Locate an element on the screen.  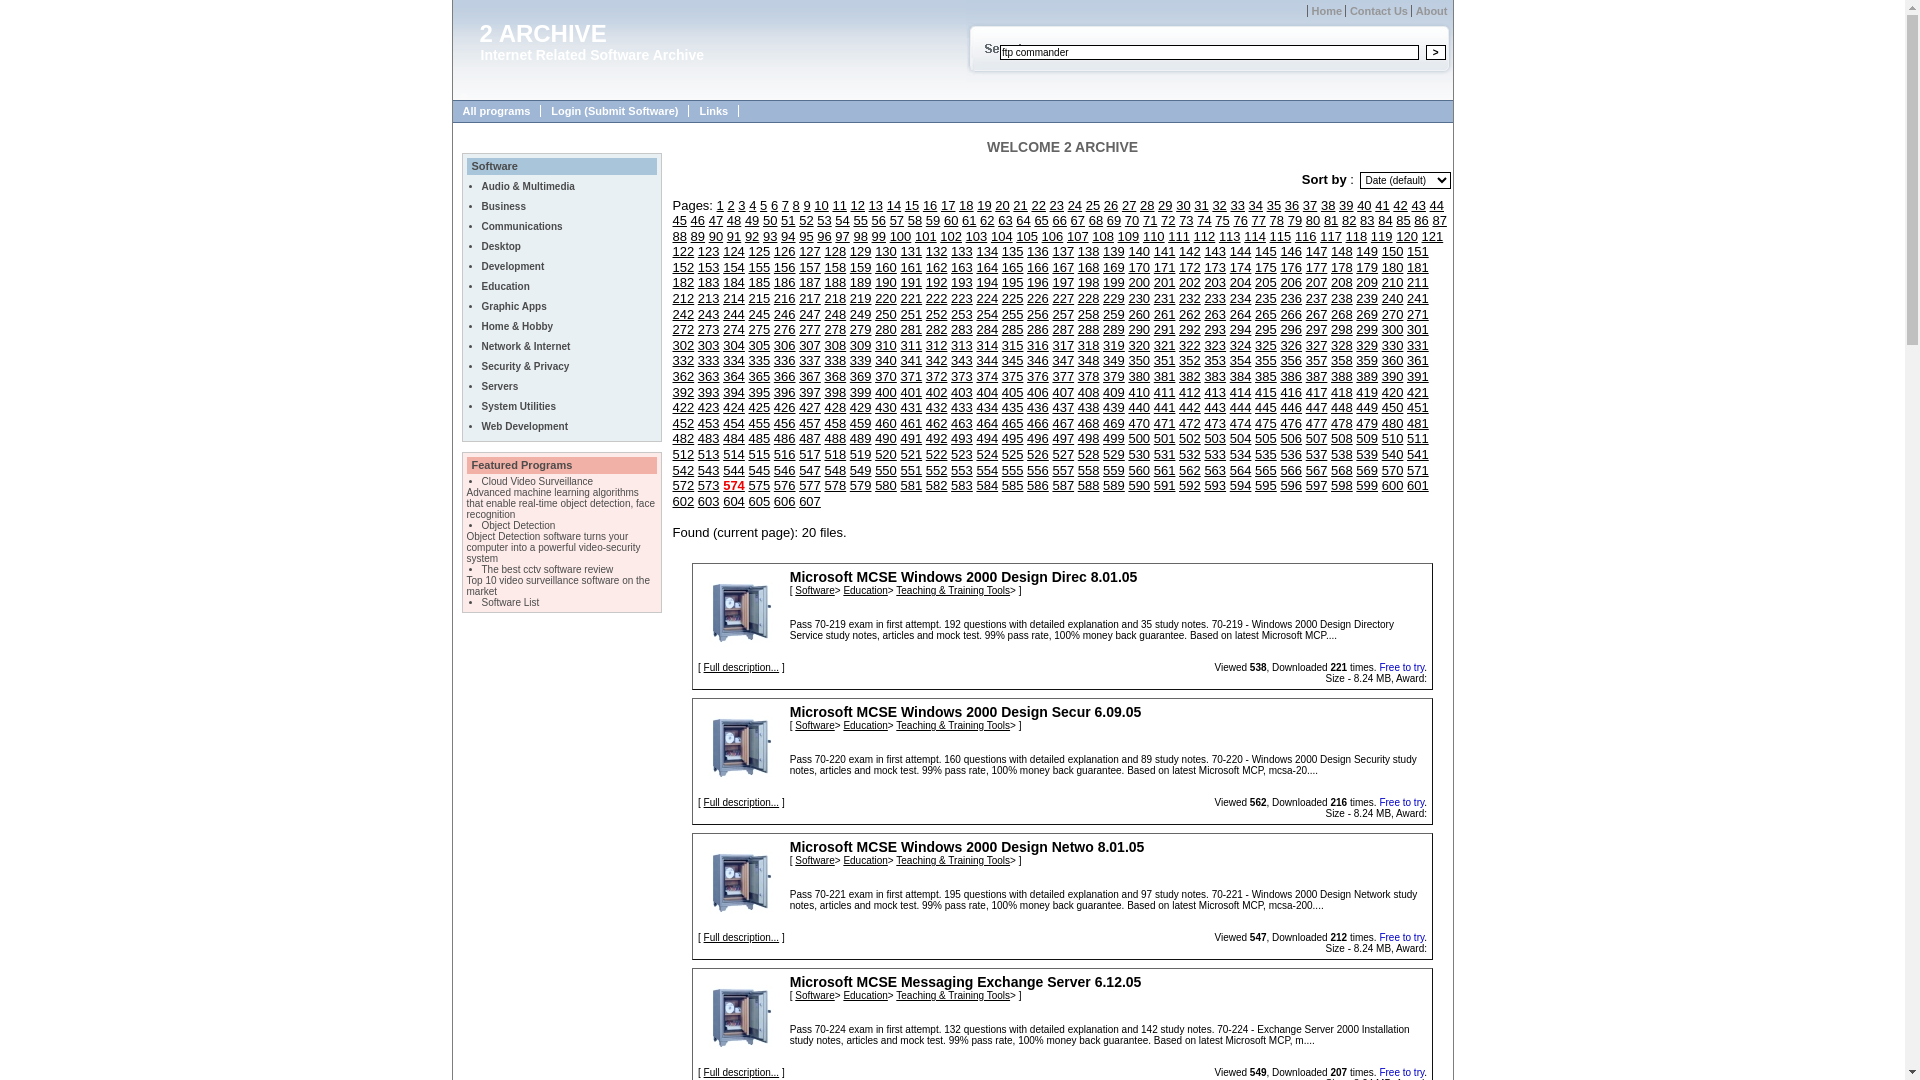
174 is located at coordinates (1241, 268).